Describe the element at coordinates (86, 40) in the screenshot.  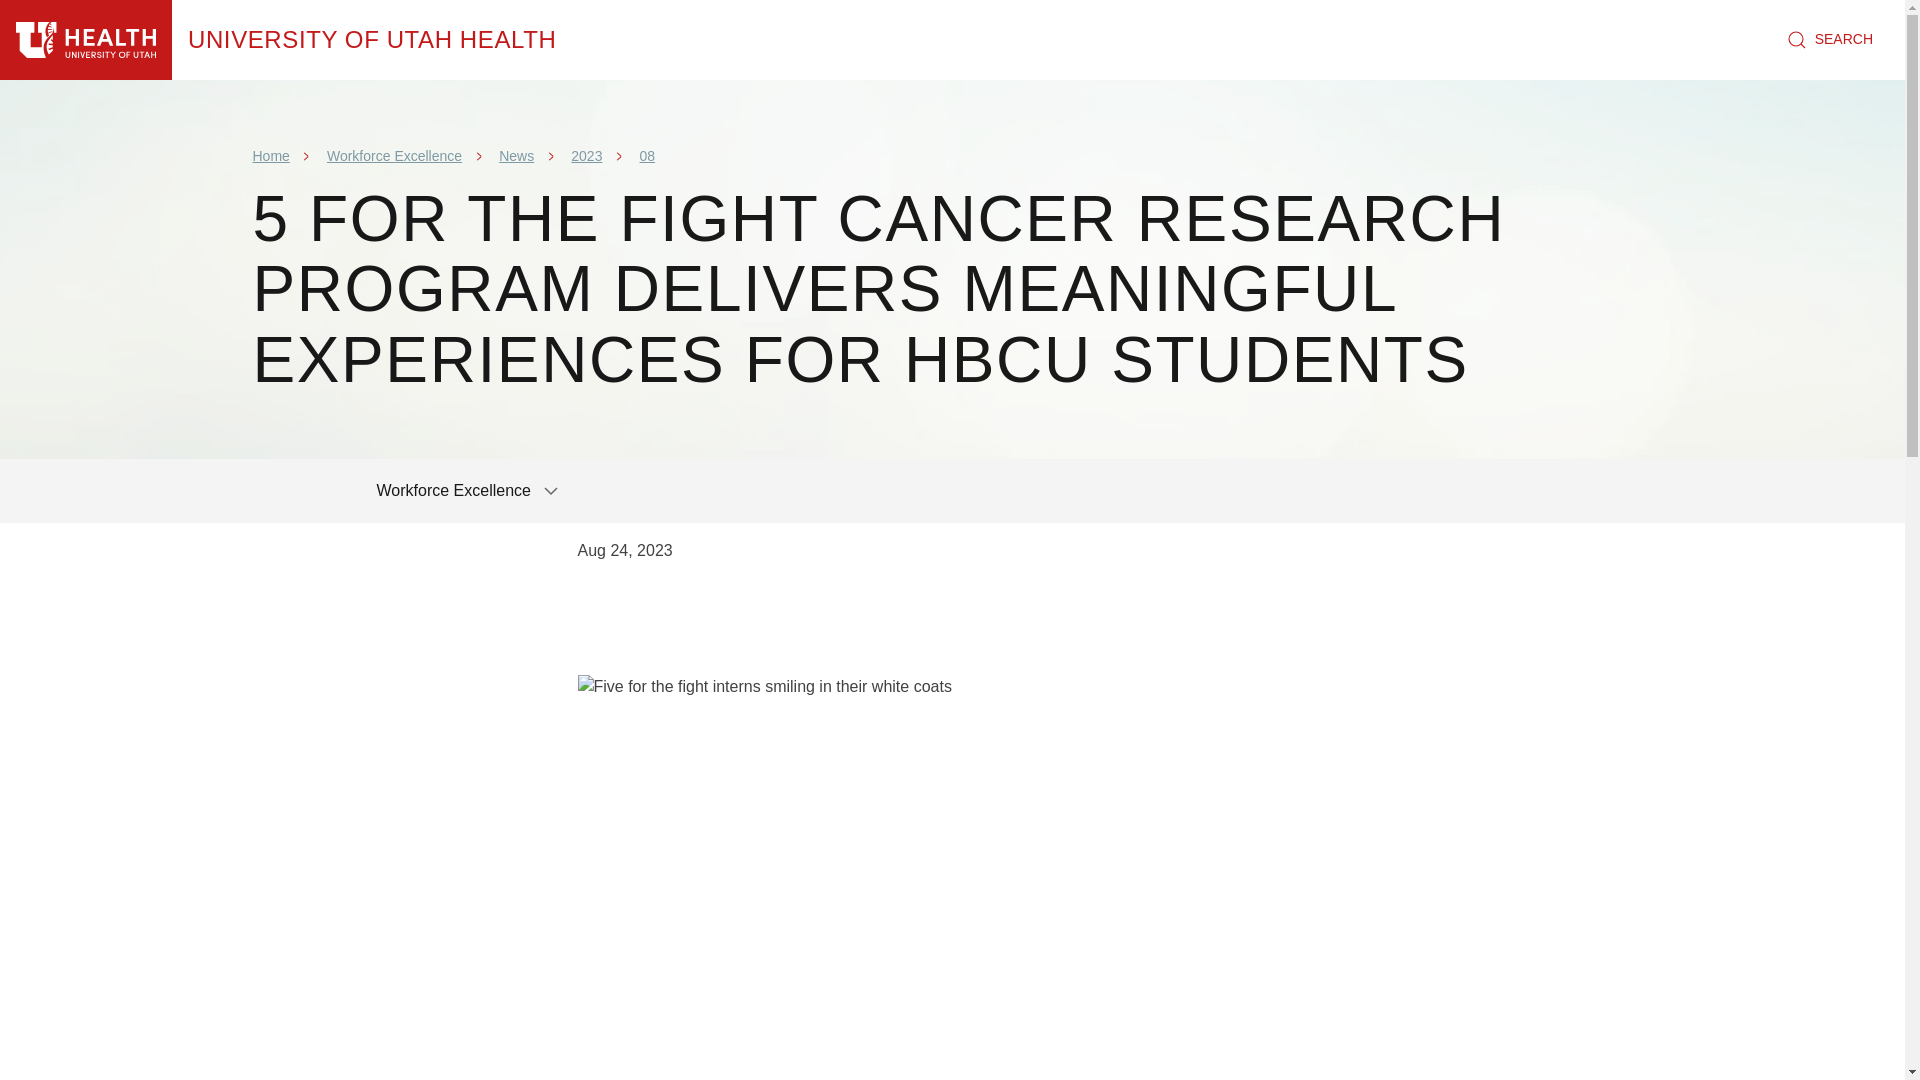
I see `Home` at that location.